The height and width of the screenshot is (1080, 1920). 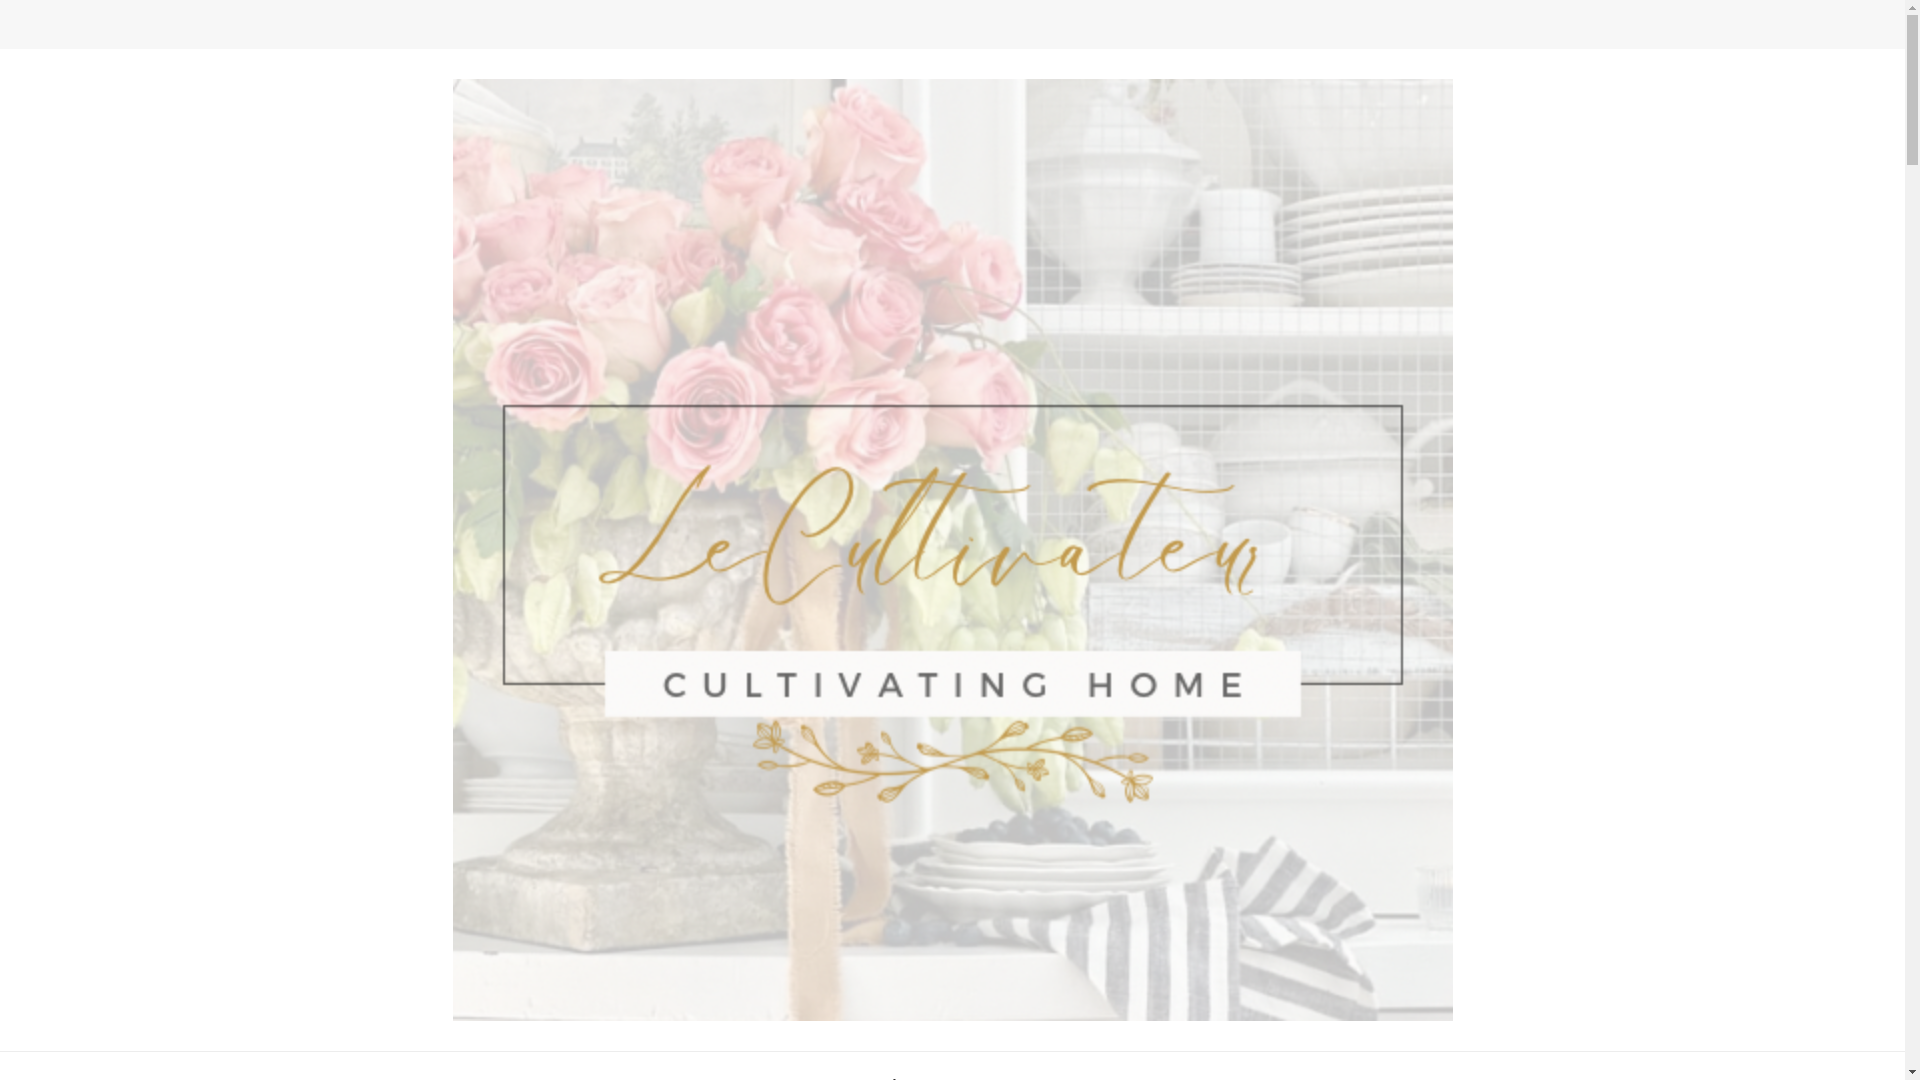 I want to click on LeCultivateur, so click(x=428, y=1038).